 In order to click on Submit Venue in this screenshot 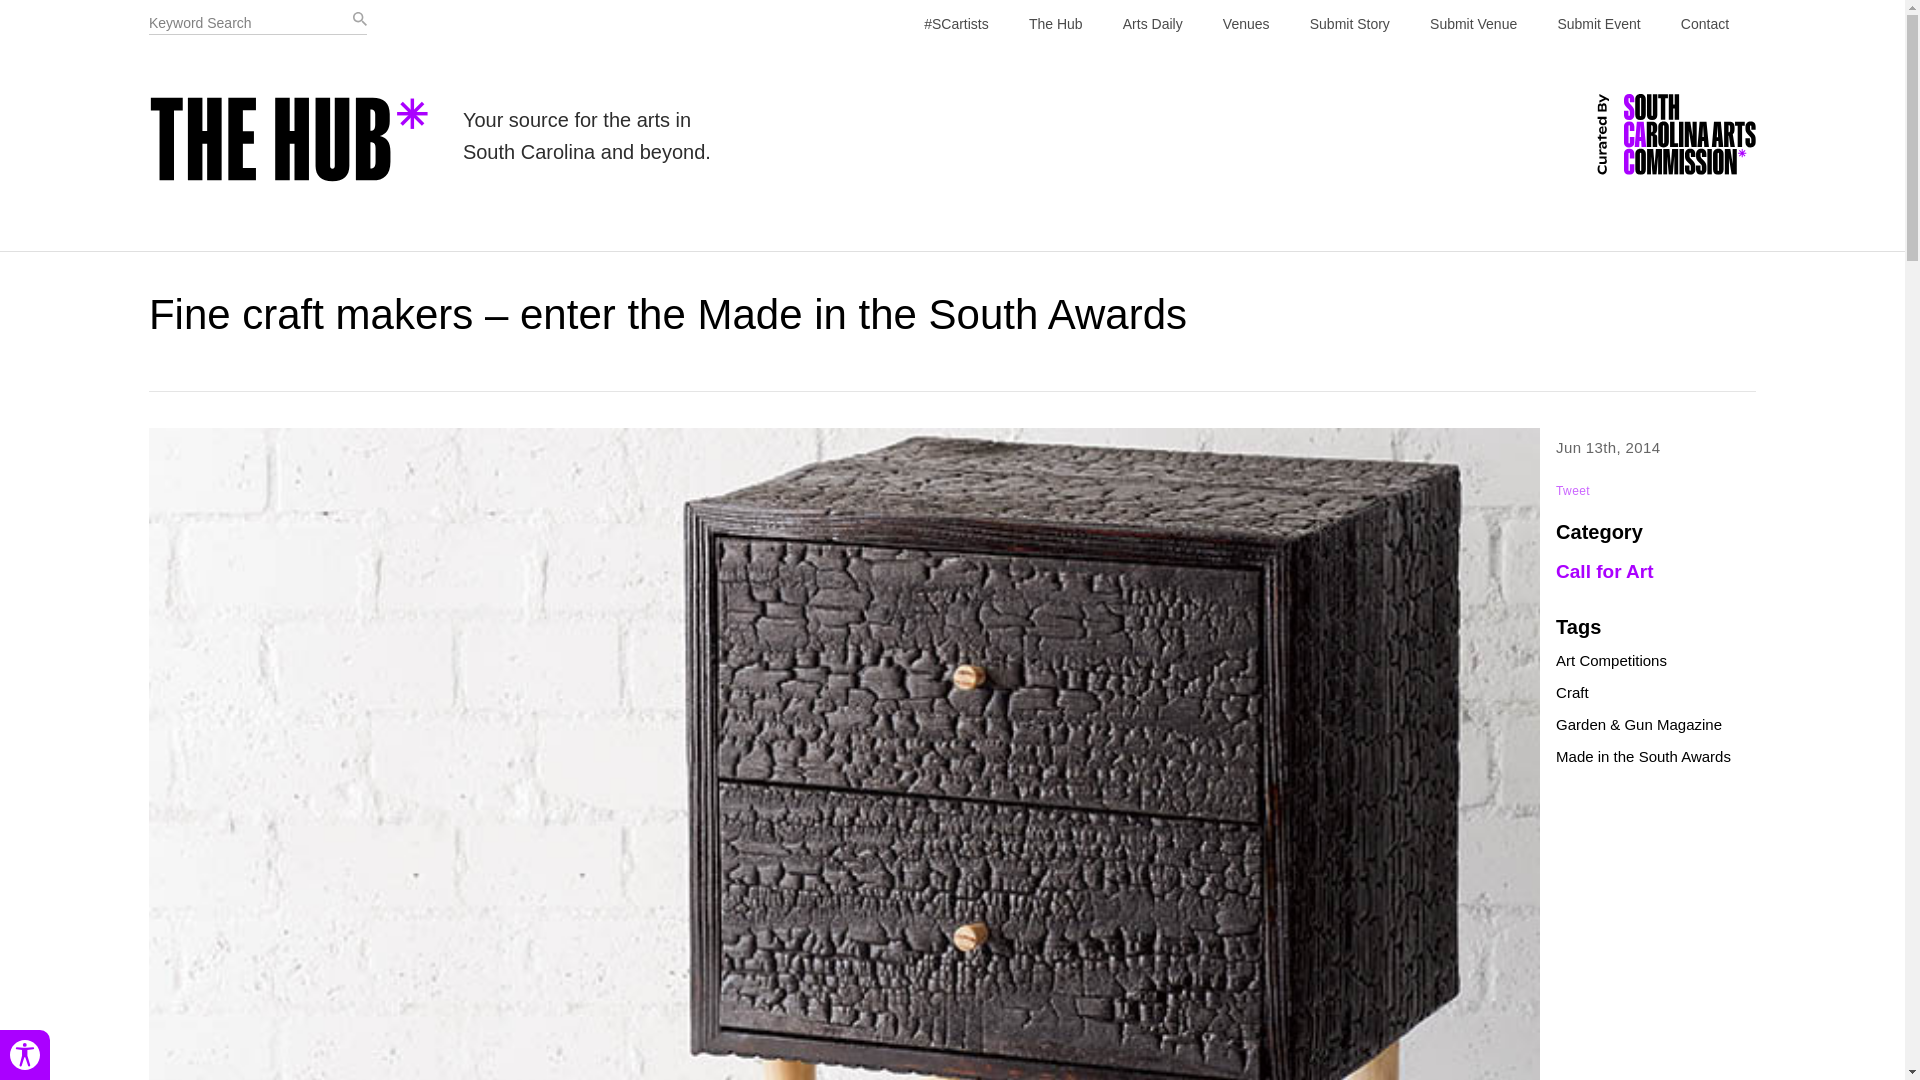, I will do `click(1473, 24)`.